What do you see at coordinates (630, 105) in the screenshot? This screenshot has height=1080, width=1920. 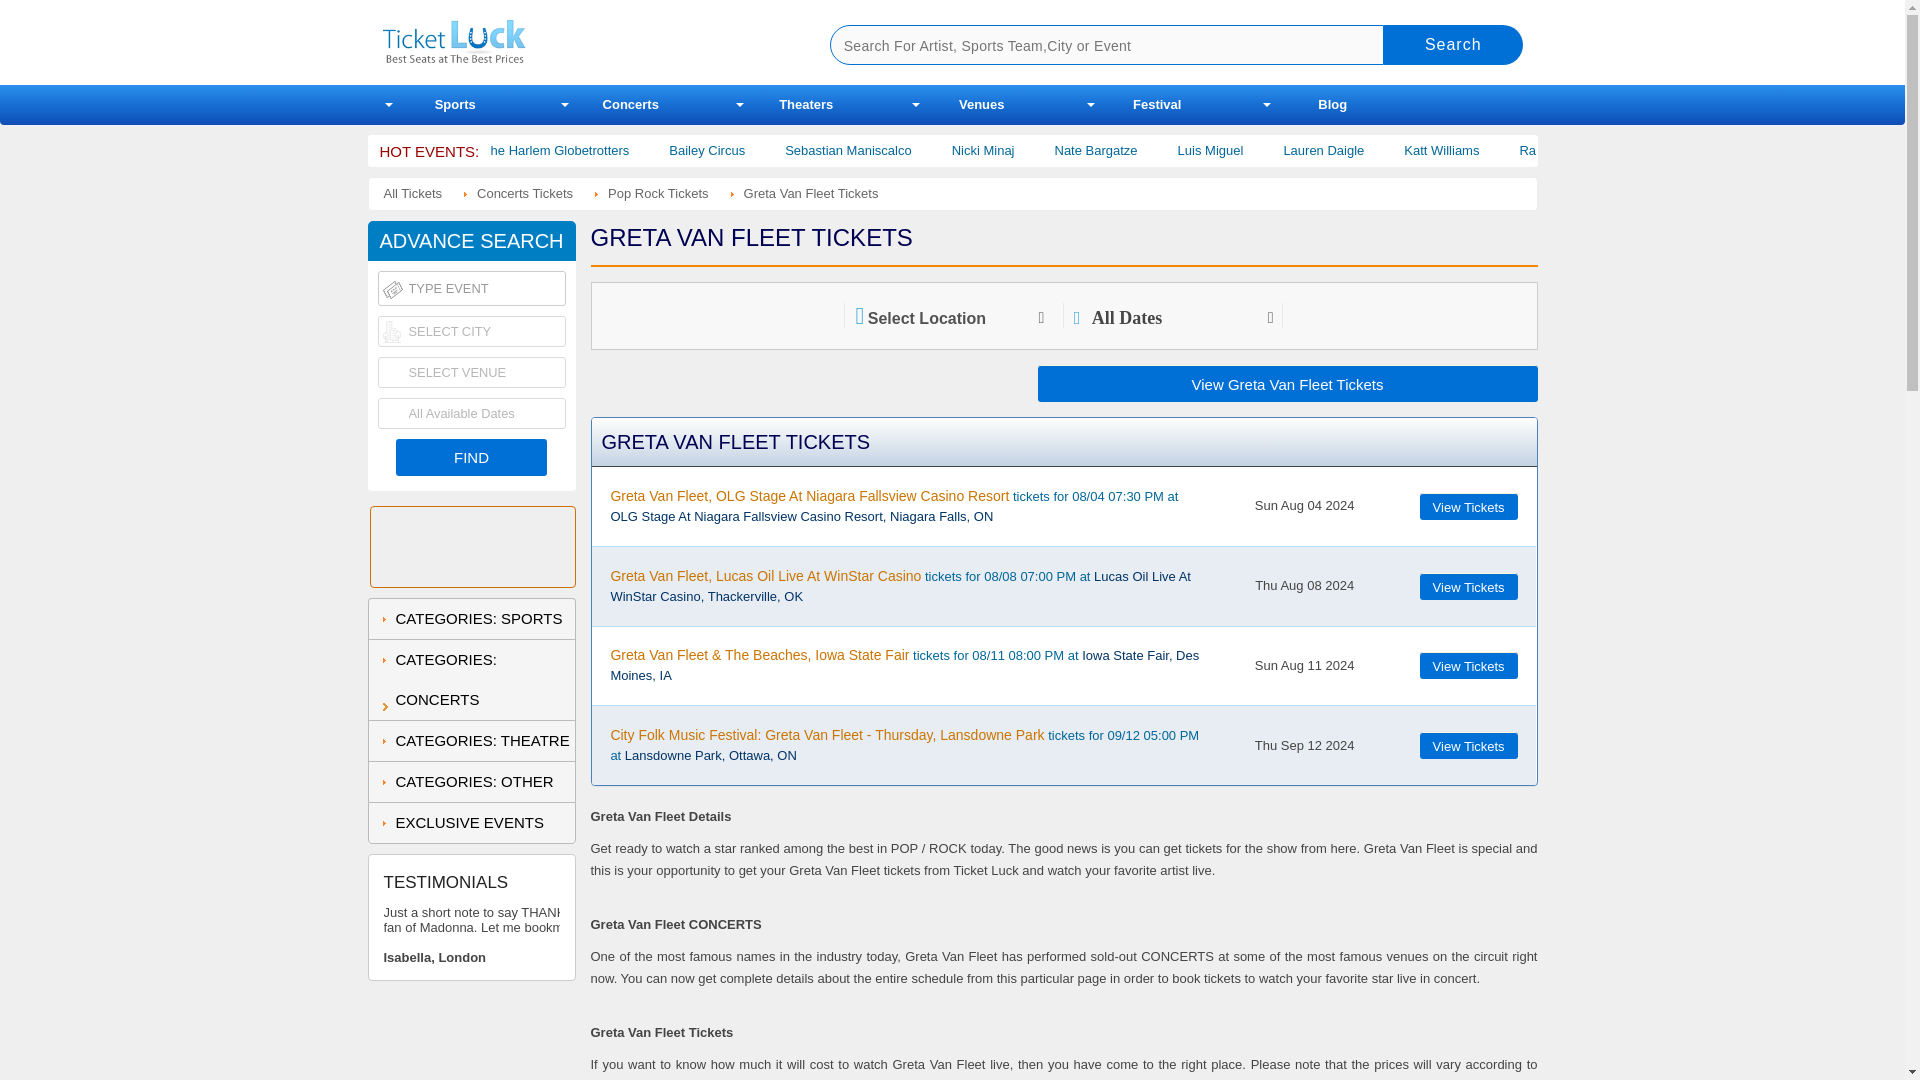 I see `Concerts` at bounding box center [630, 105].